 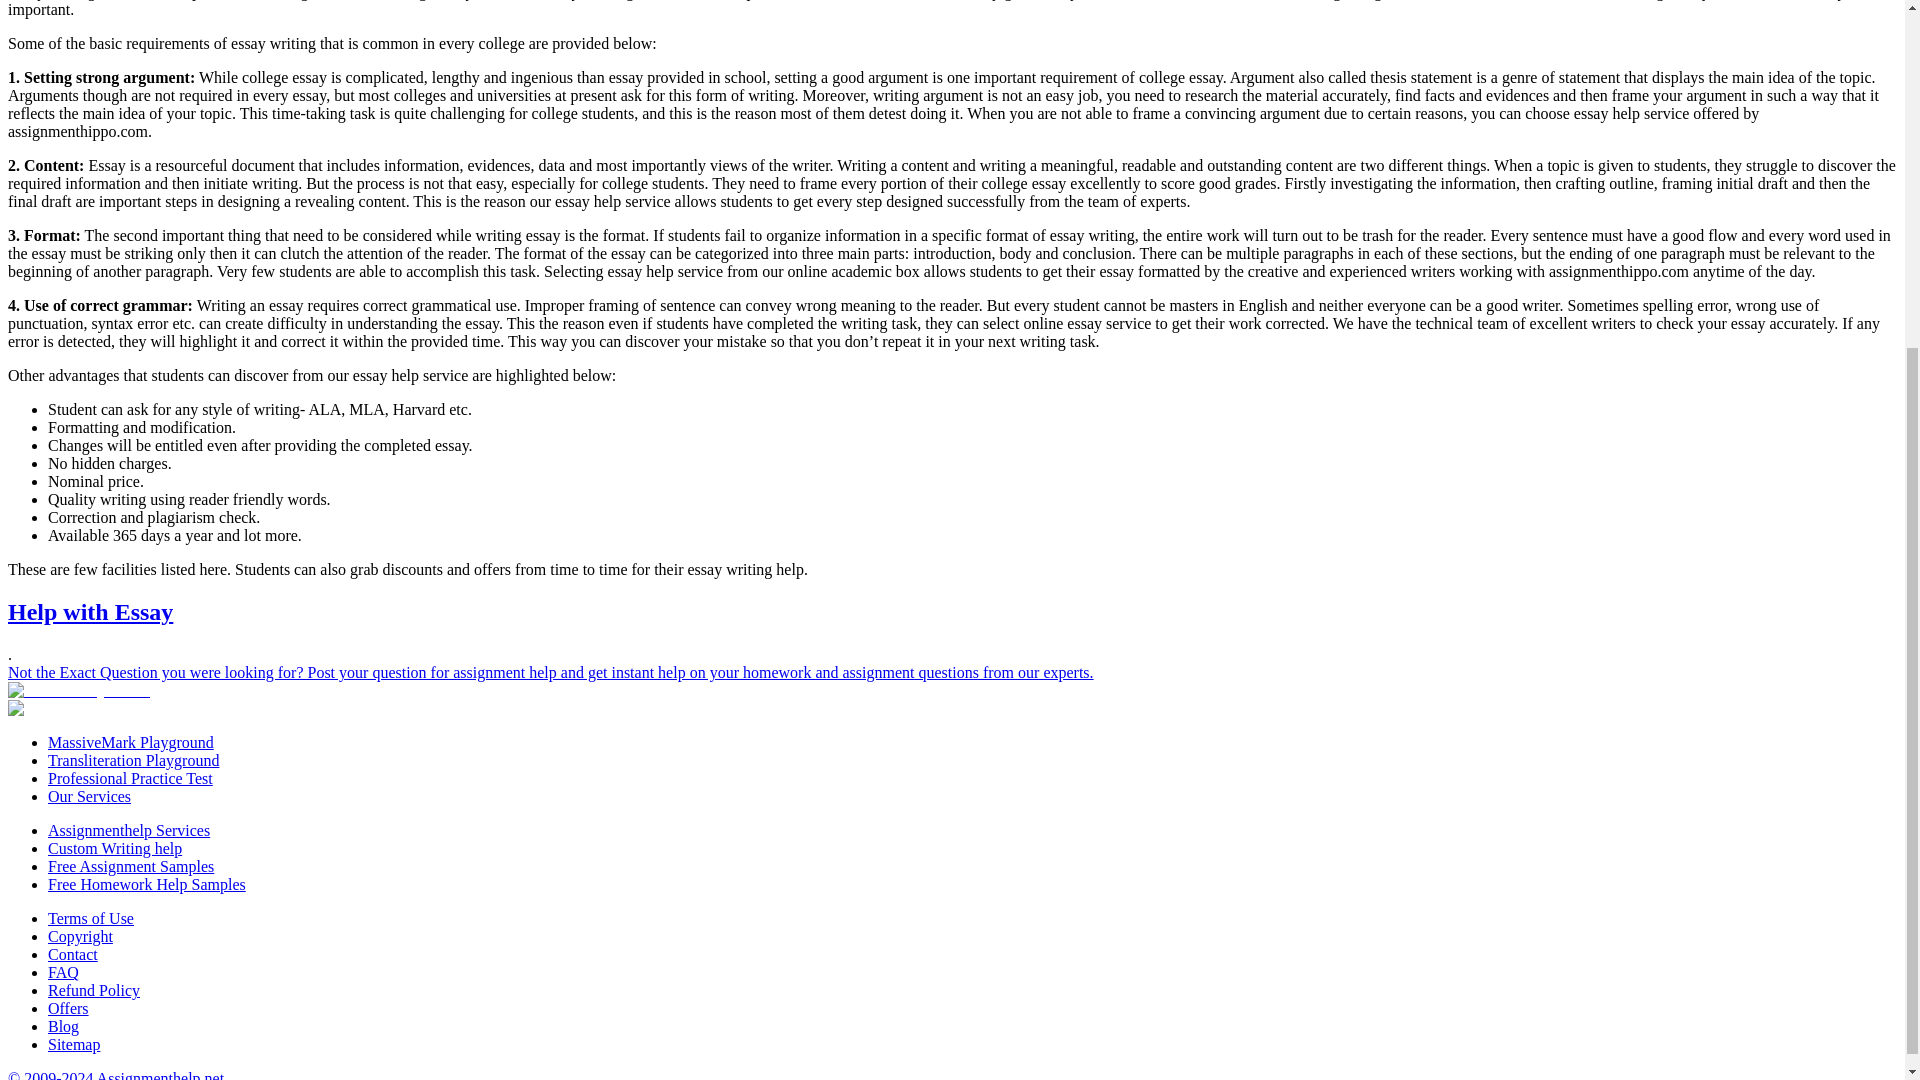 I want to click on FAQ, so click(x=63, y=972).